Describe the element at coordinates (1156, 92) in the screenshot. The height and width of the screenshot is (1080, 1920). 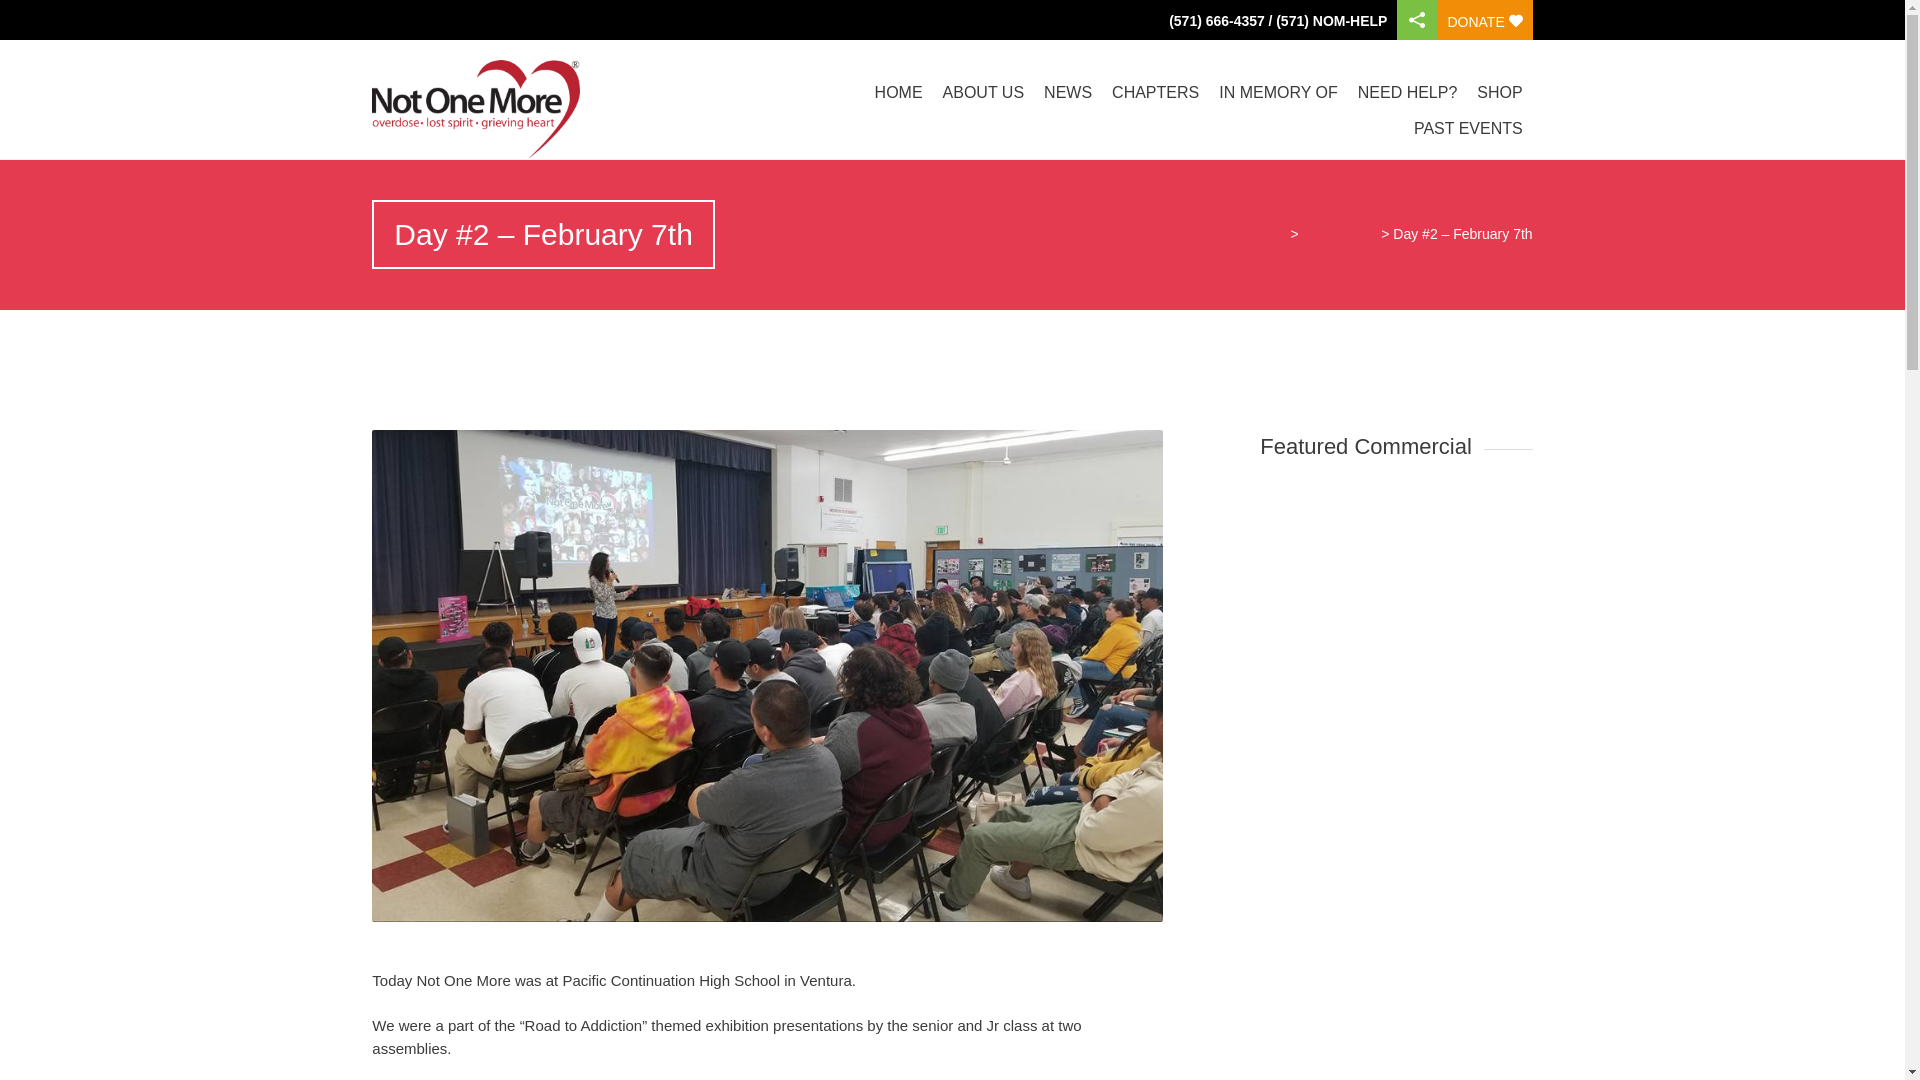
I see `CHAPTERS` at that location.